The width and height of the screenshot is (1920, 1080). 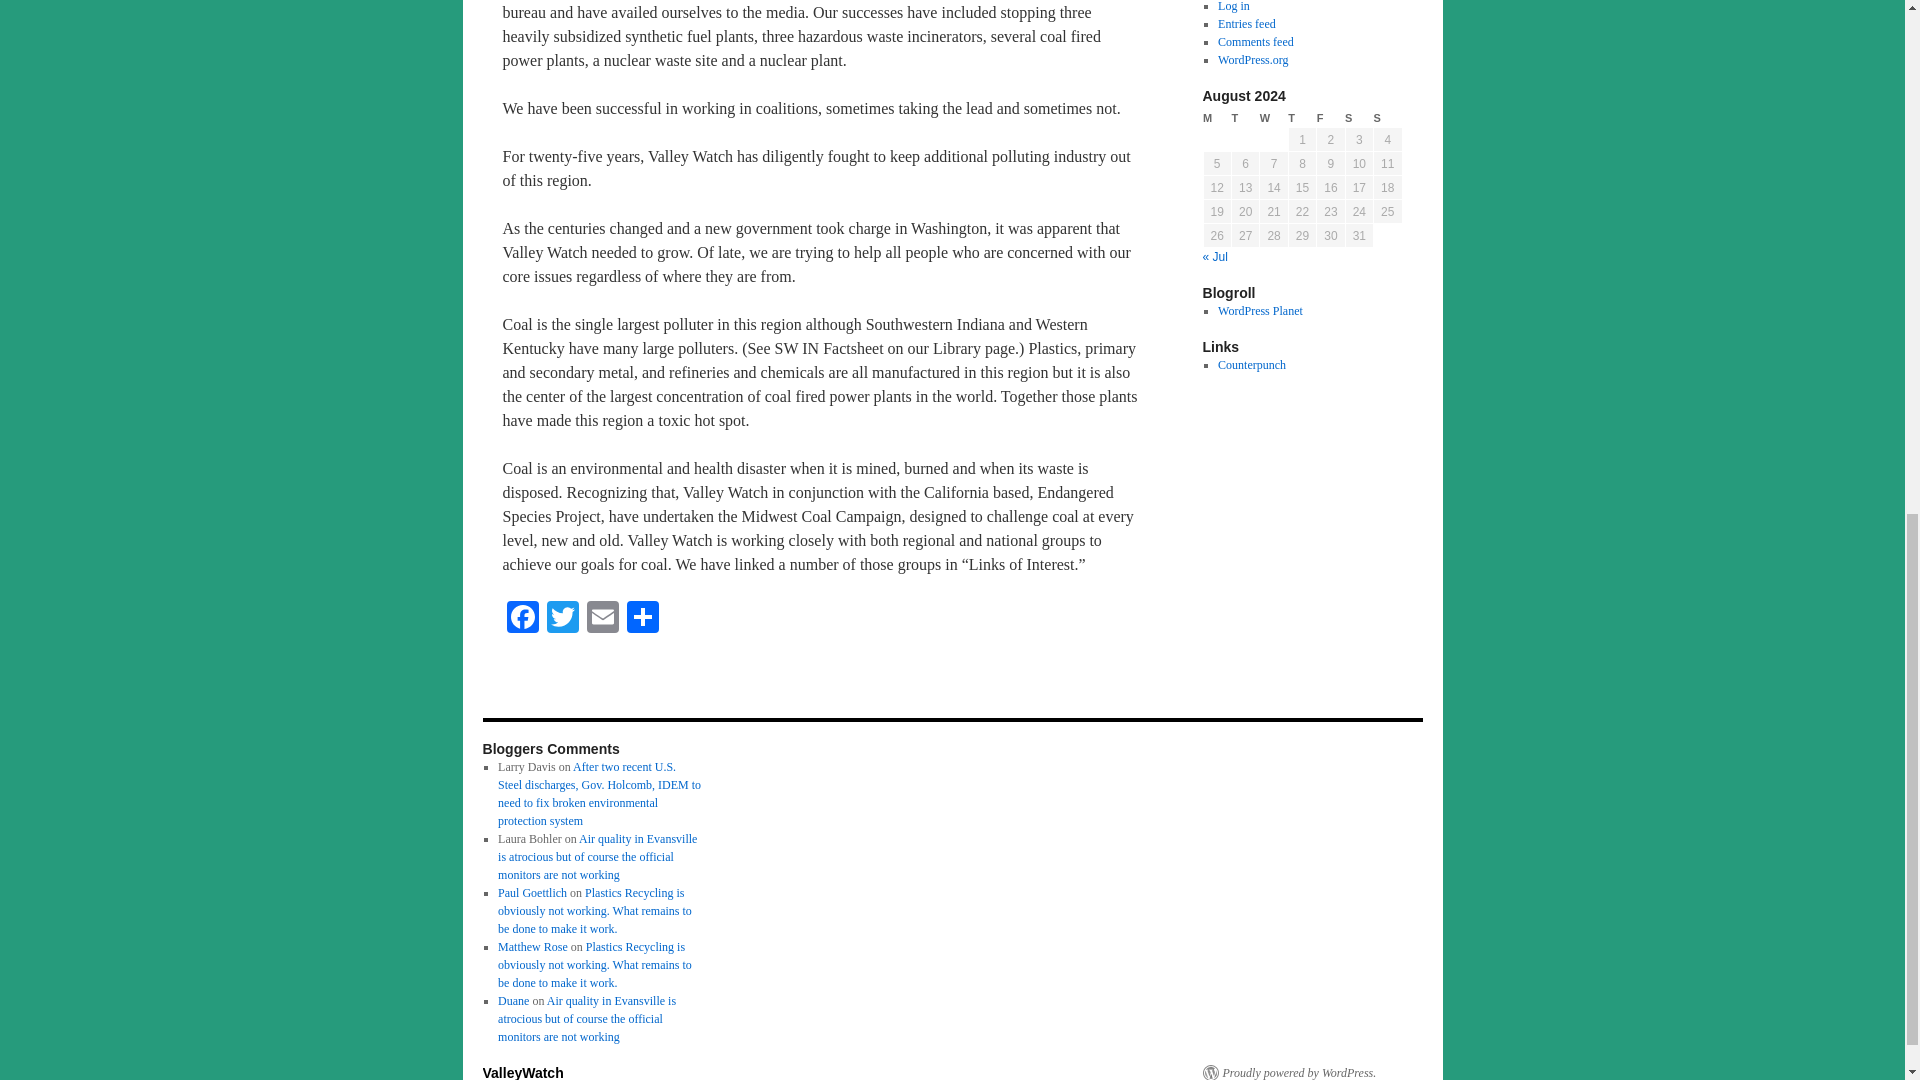 What do you see at coordinates (521, 619) in the screenshot?
I see `Facebook` at bounding box center [521, 619].